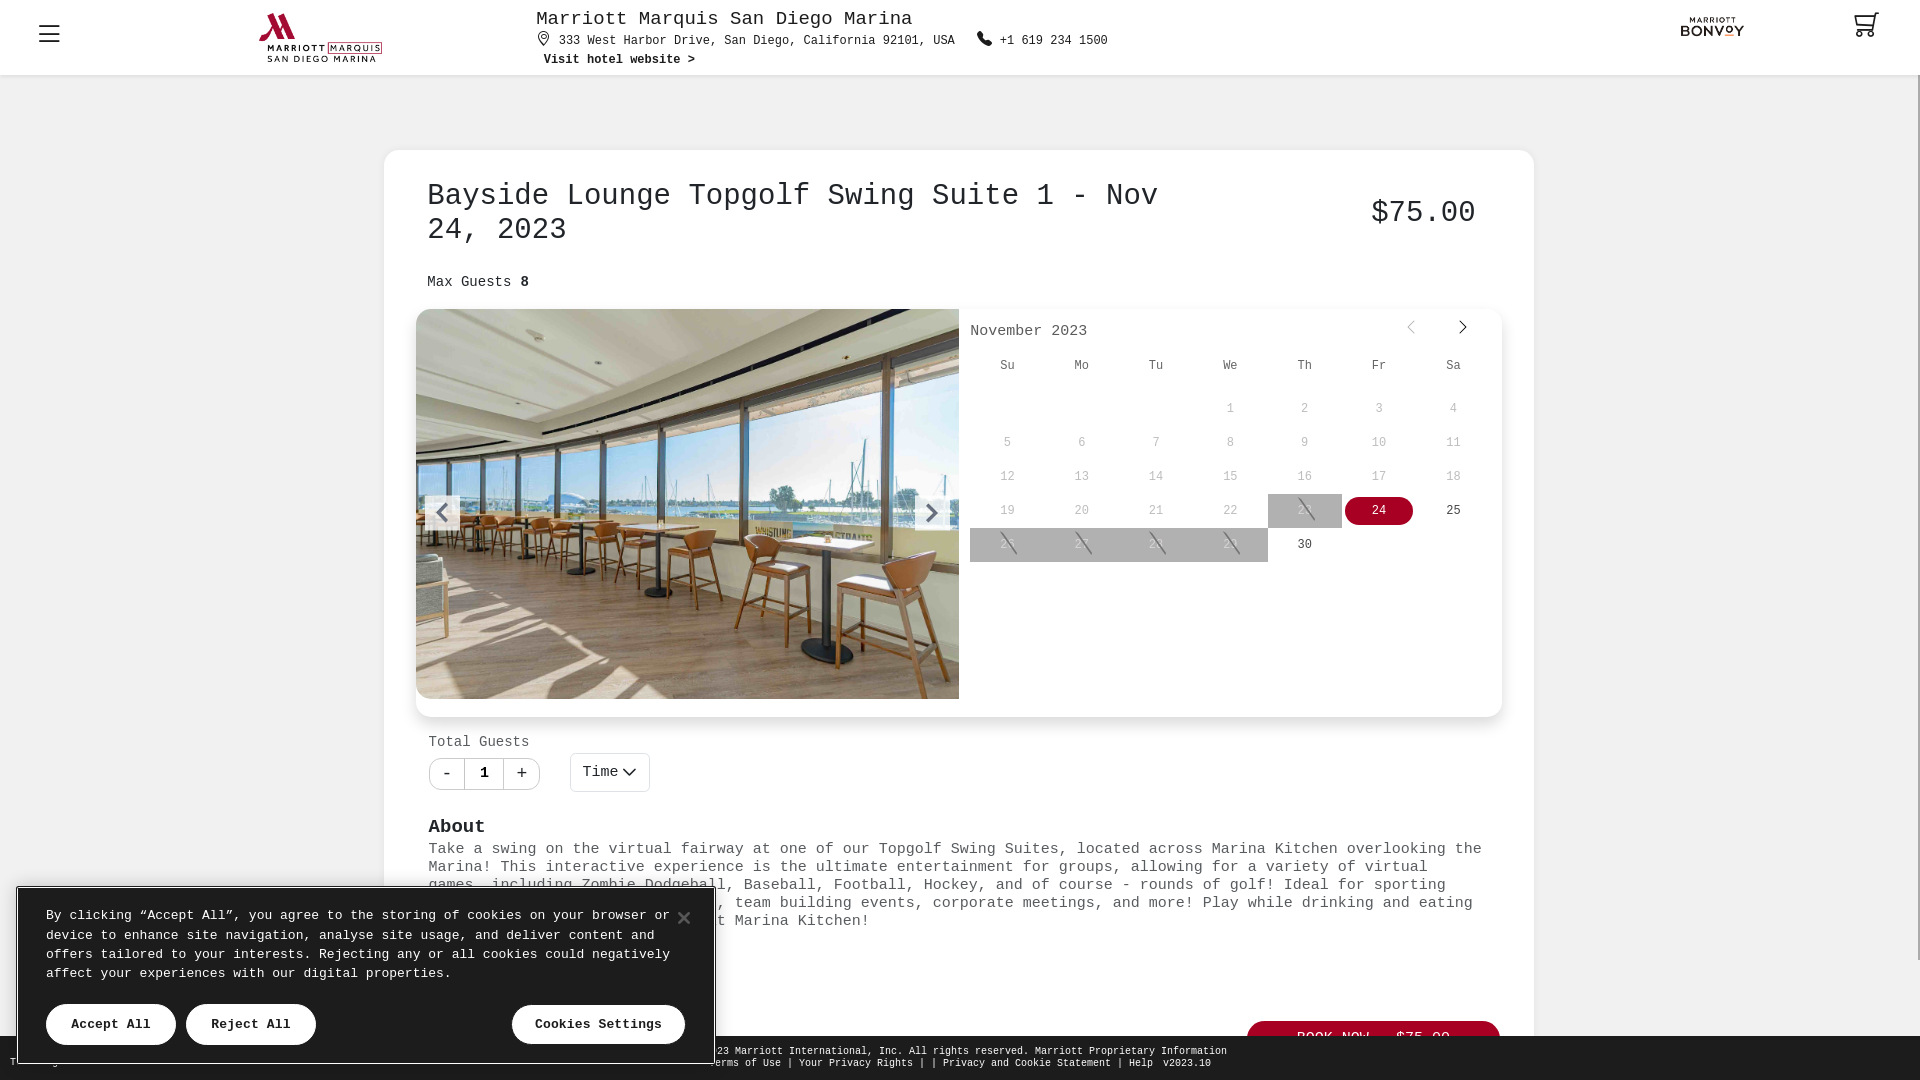 The height and width of the screenshot is (1080, 1920). Describe the element at coordinates (745, 1064) in the screenshot. I see `Terms of Use` at that location.